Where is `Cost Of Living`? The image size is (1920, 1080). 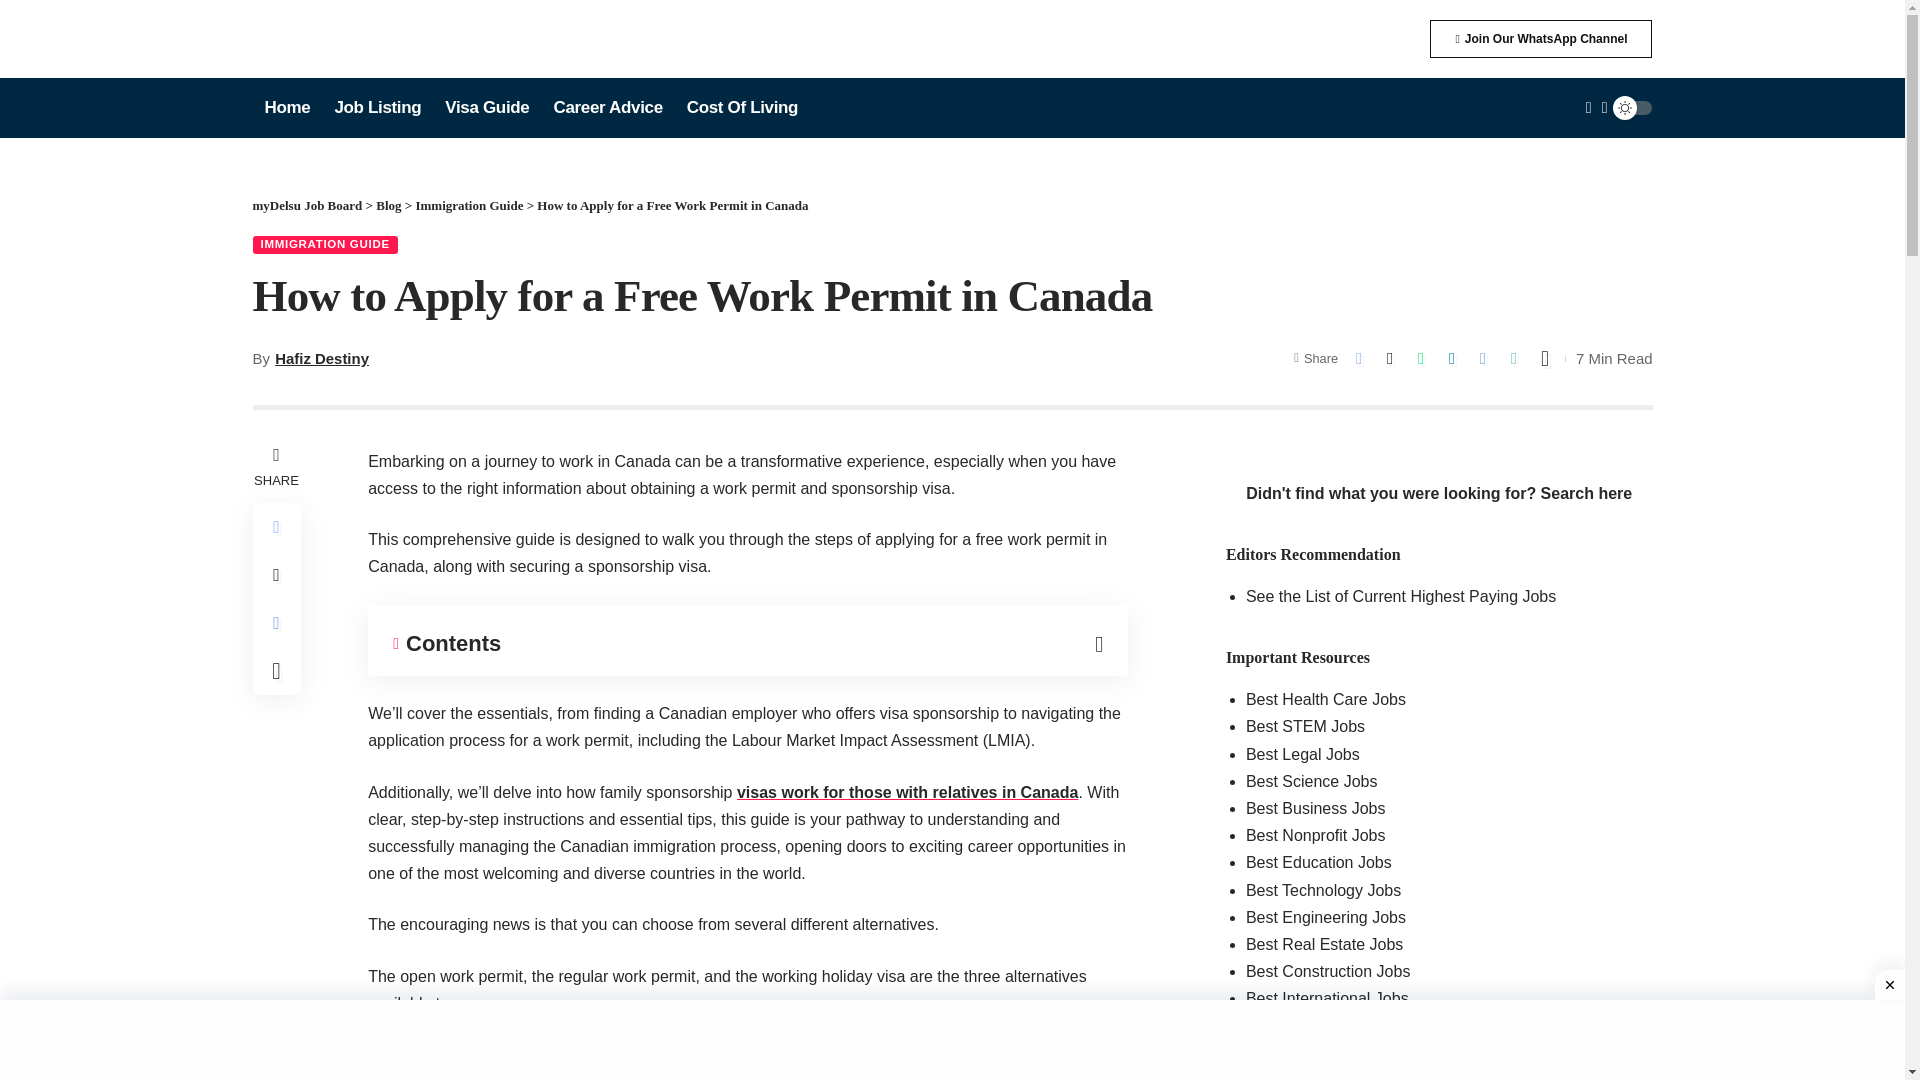 Cost Of Living is located at coordinates (742, 108).